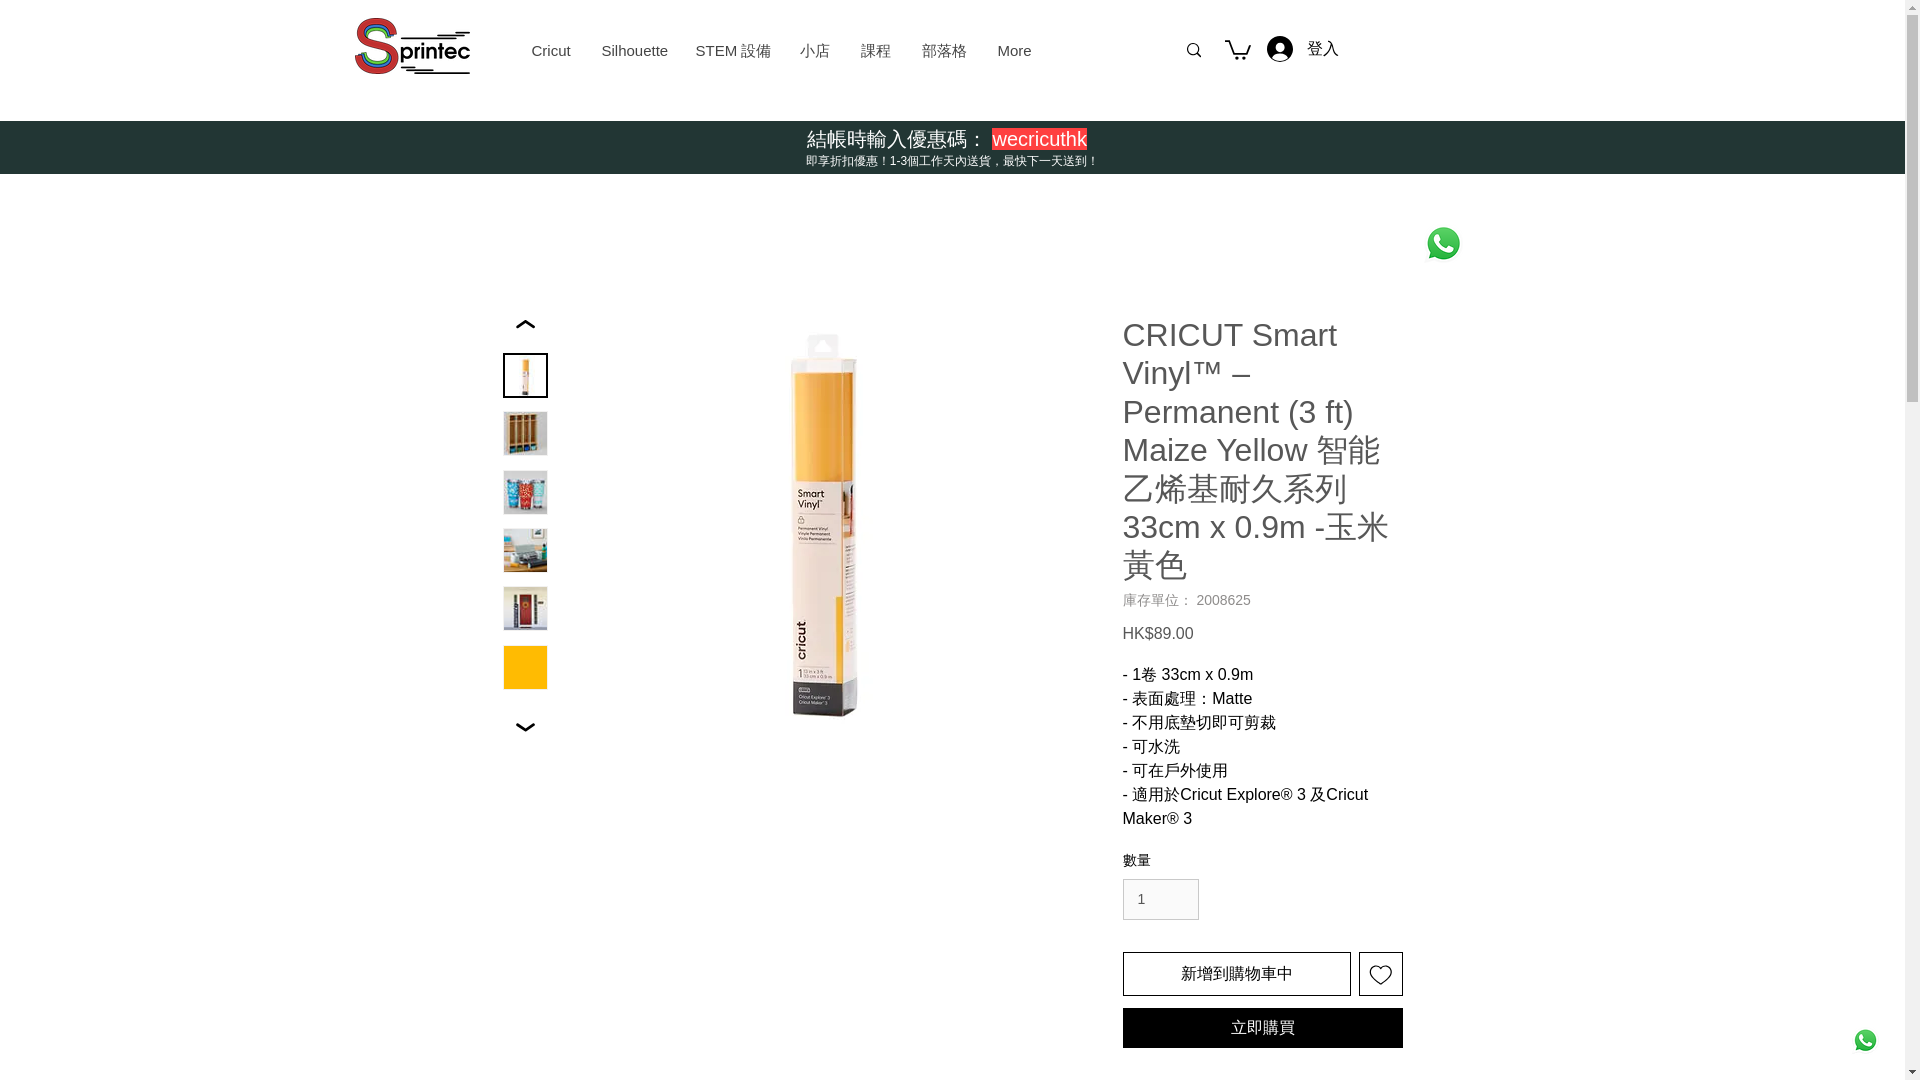  What do you see at coordinates (1160, 900) in the screenshot?
I see `1` at bounding box center [1160, 900].